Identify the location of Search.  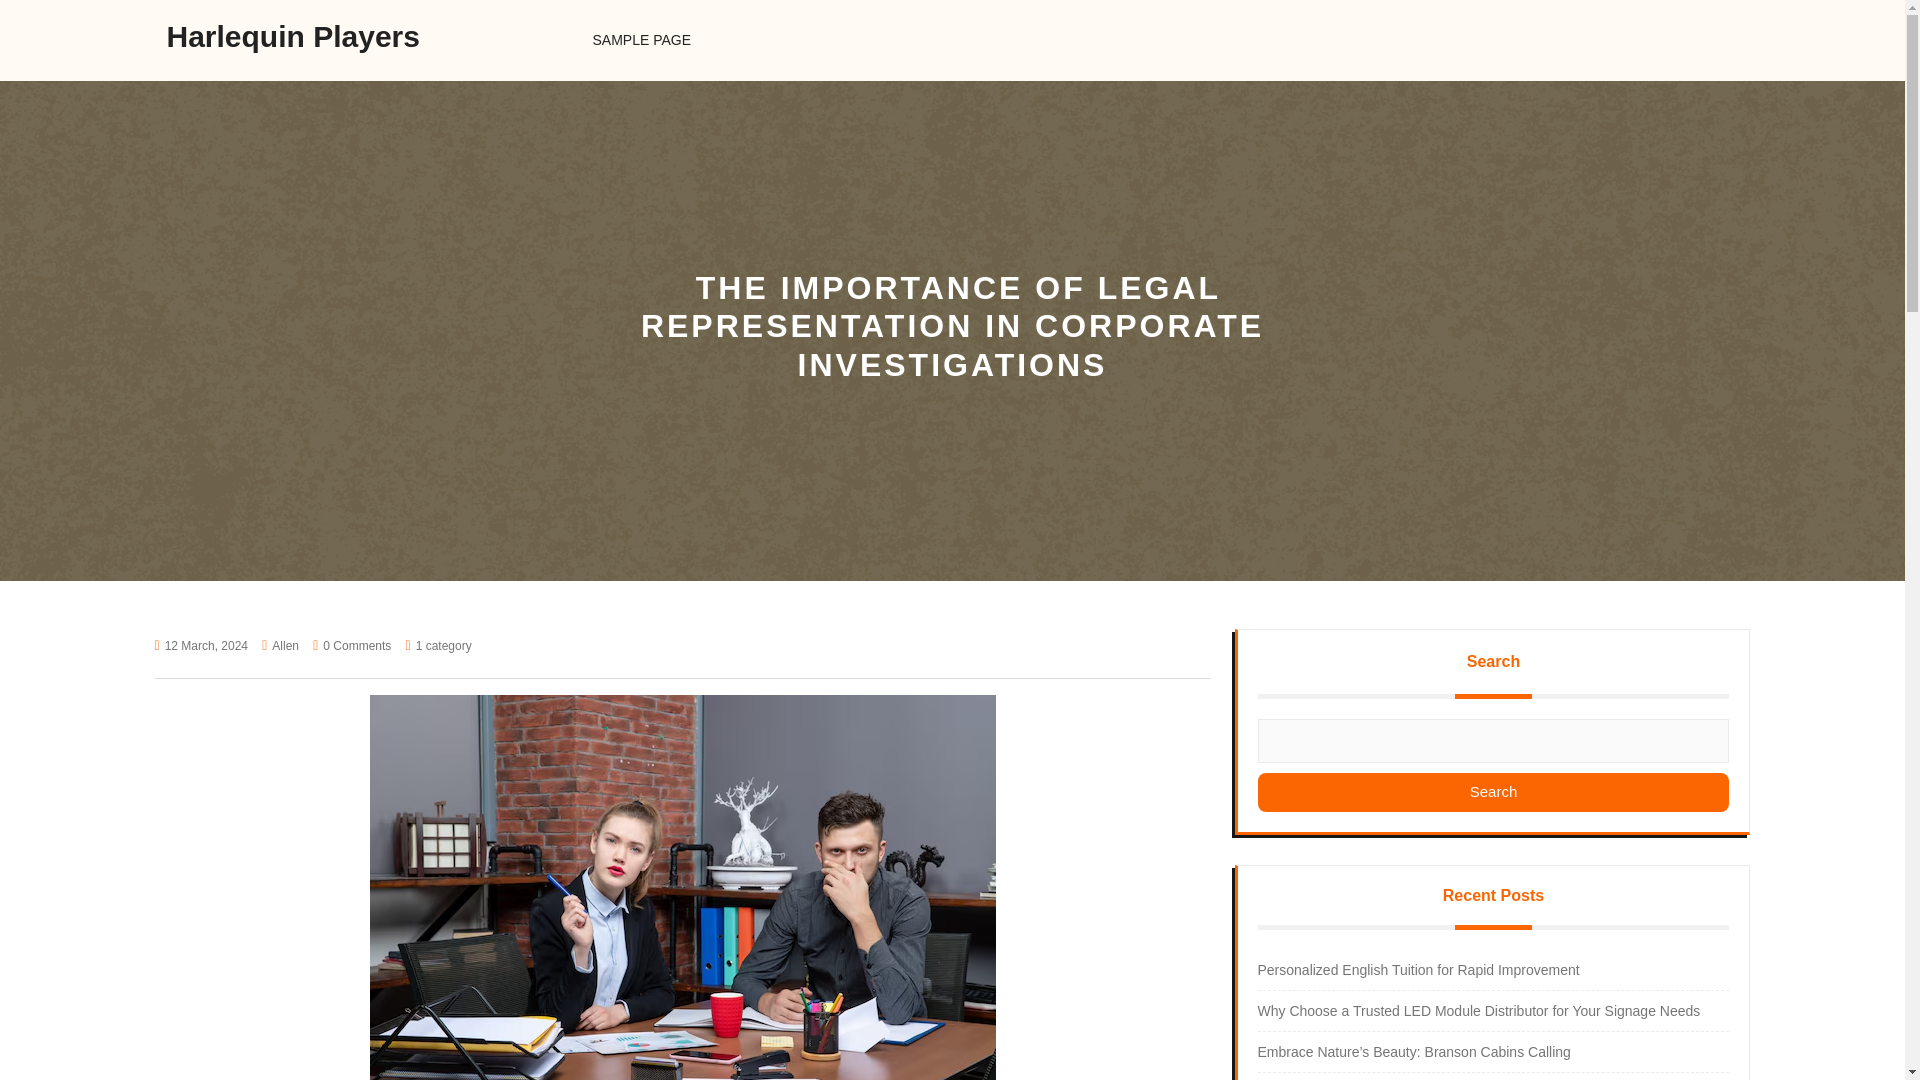
(1493, 792).